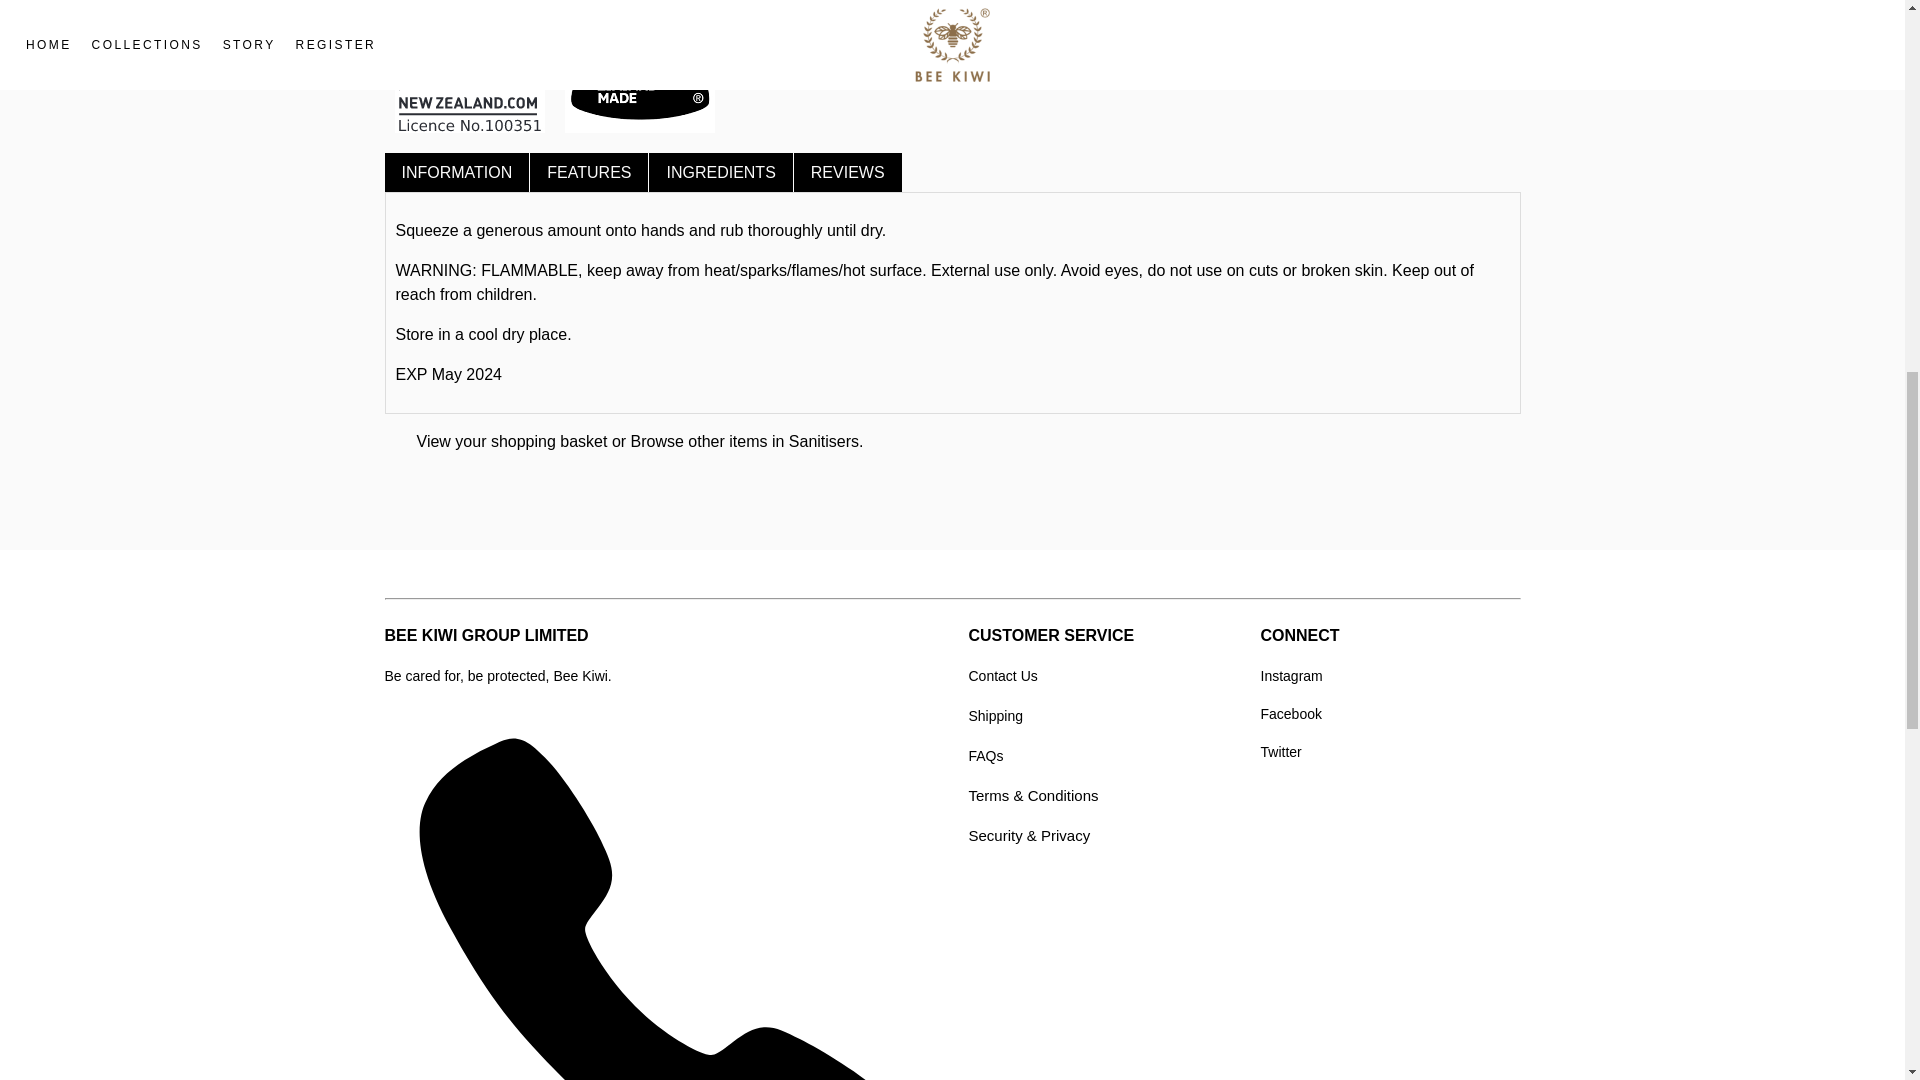 Image resolution: width=1920 pixels, height=1080 pixels. Describe the element at coordinates (1002, 676) in the screenshot. I see `Contact Us` at that location.